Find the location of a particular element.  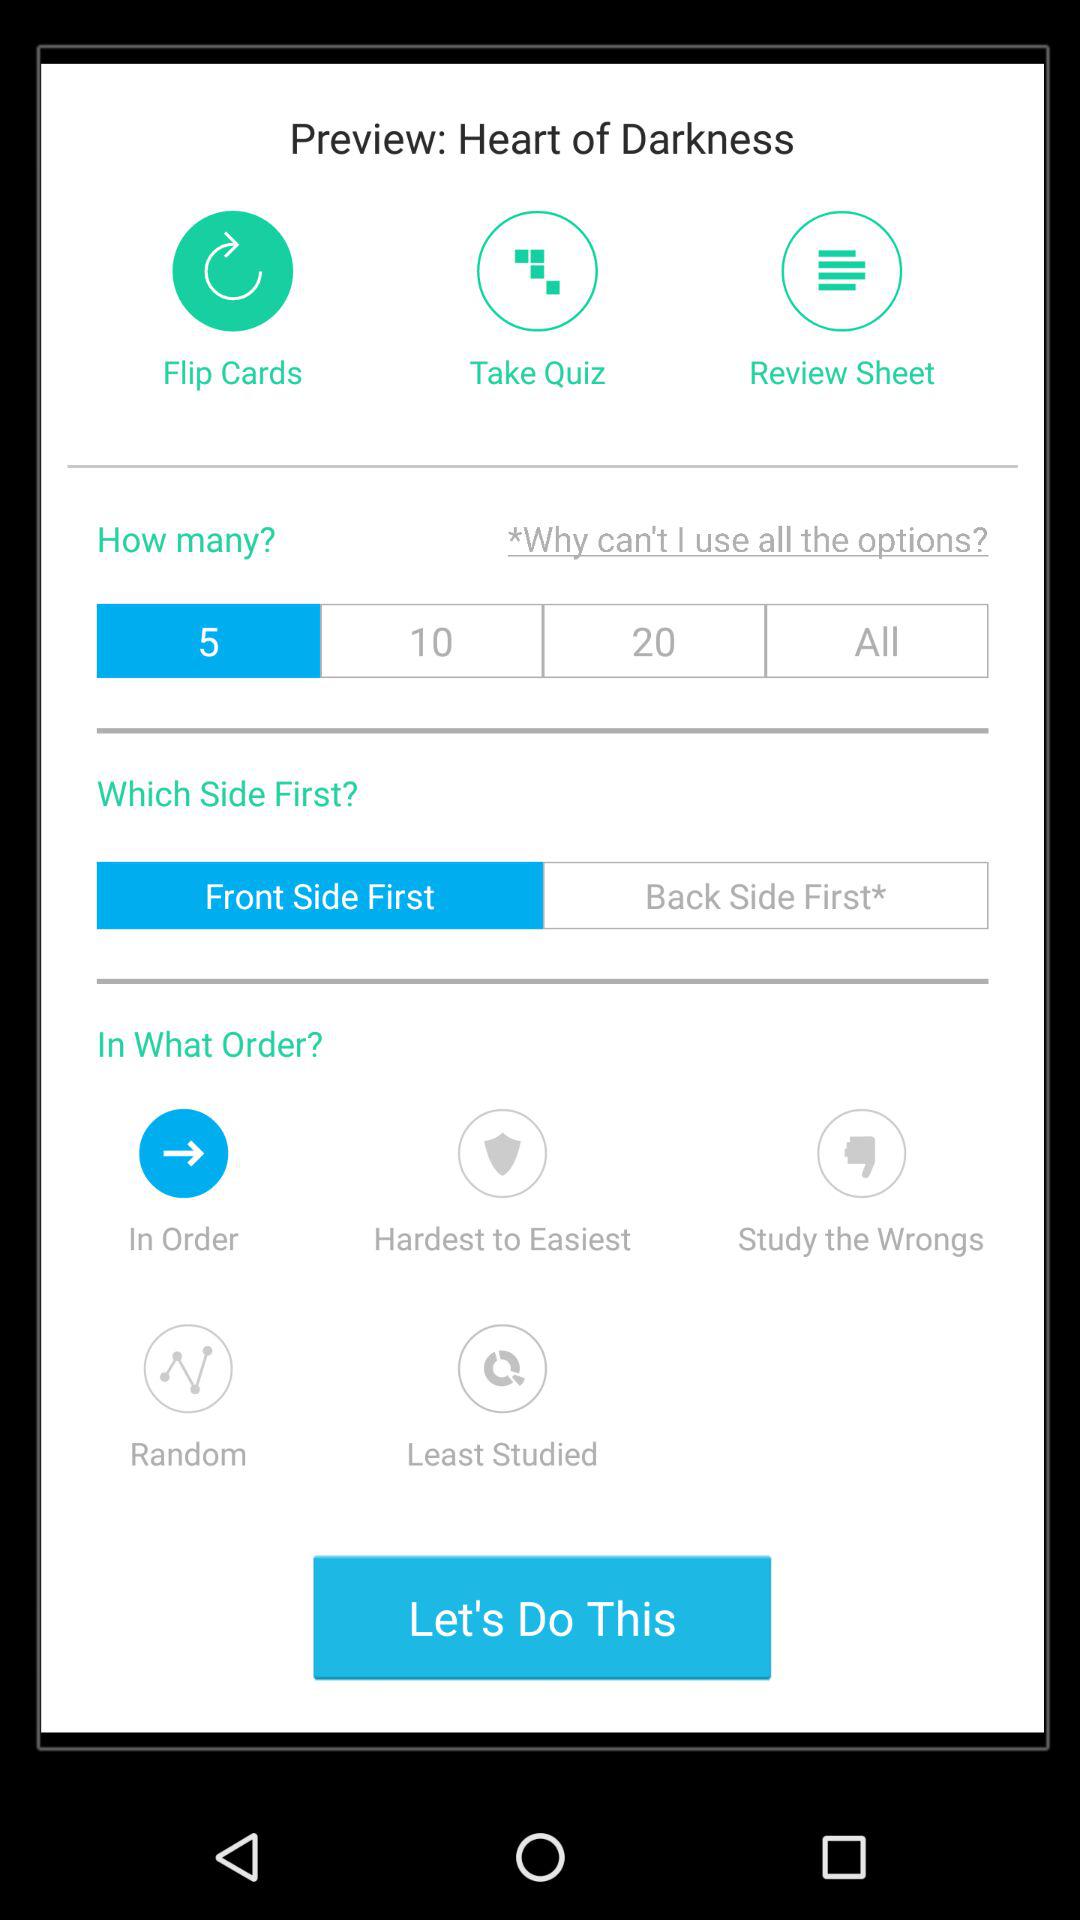

toggle flip cards is located at coordinates (232, 270).